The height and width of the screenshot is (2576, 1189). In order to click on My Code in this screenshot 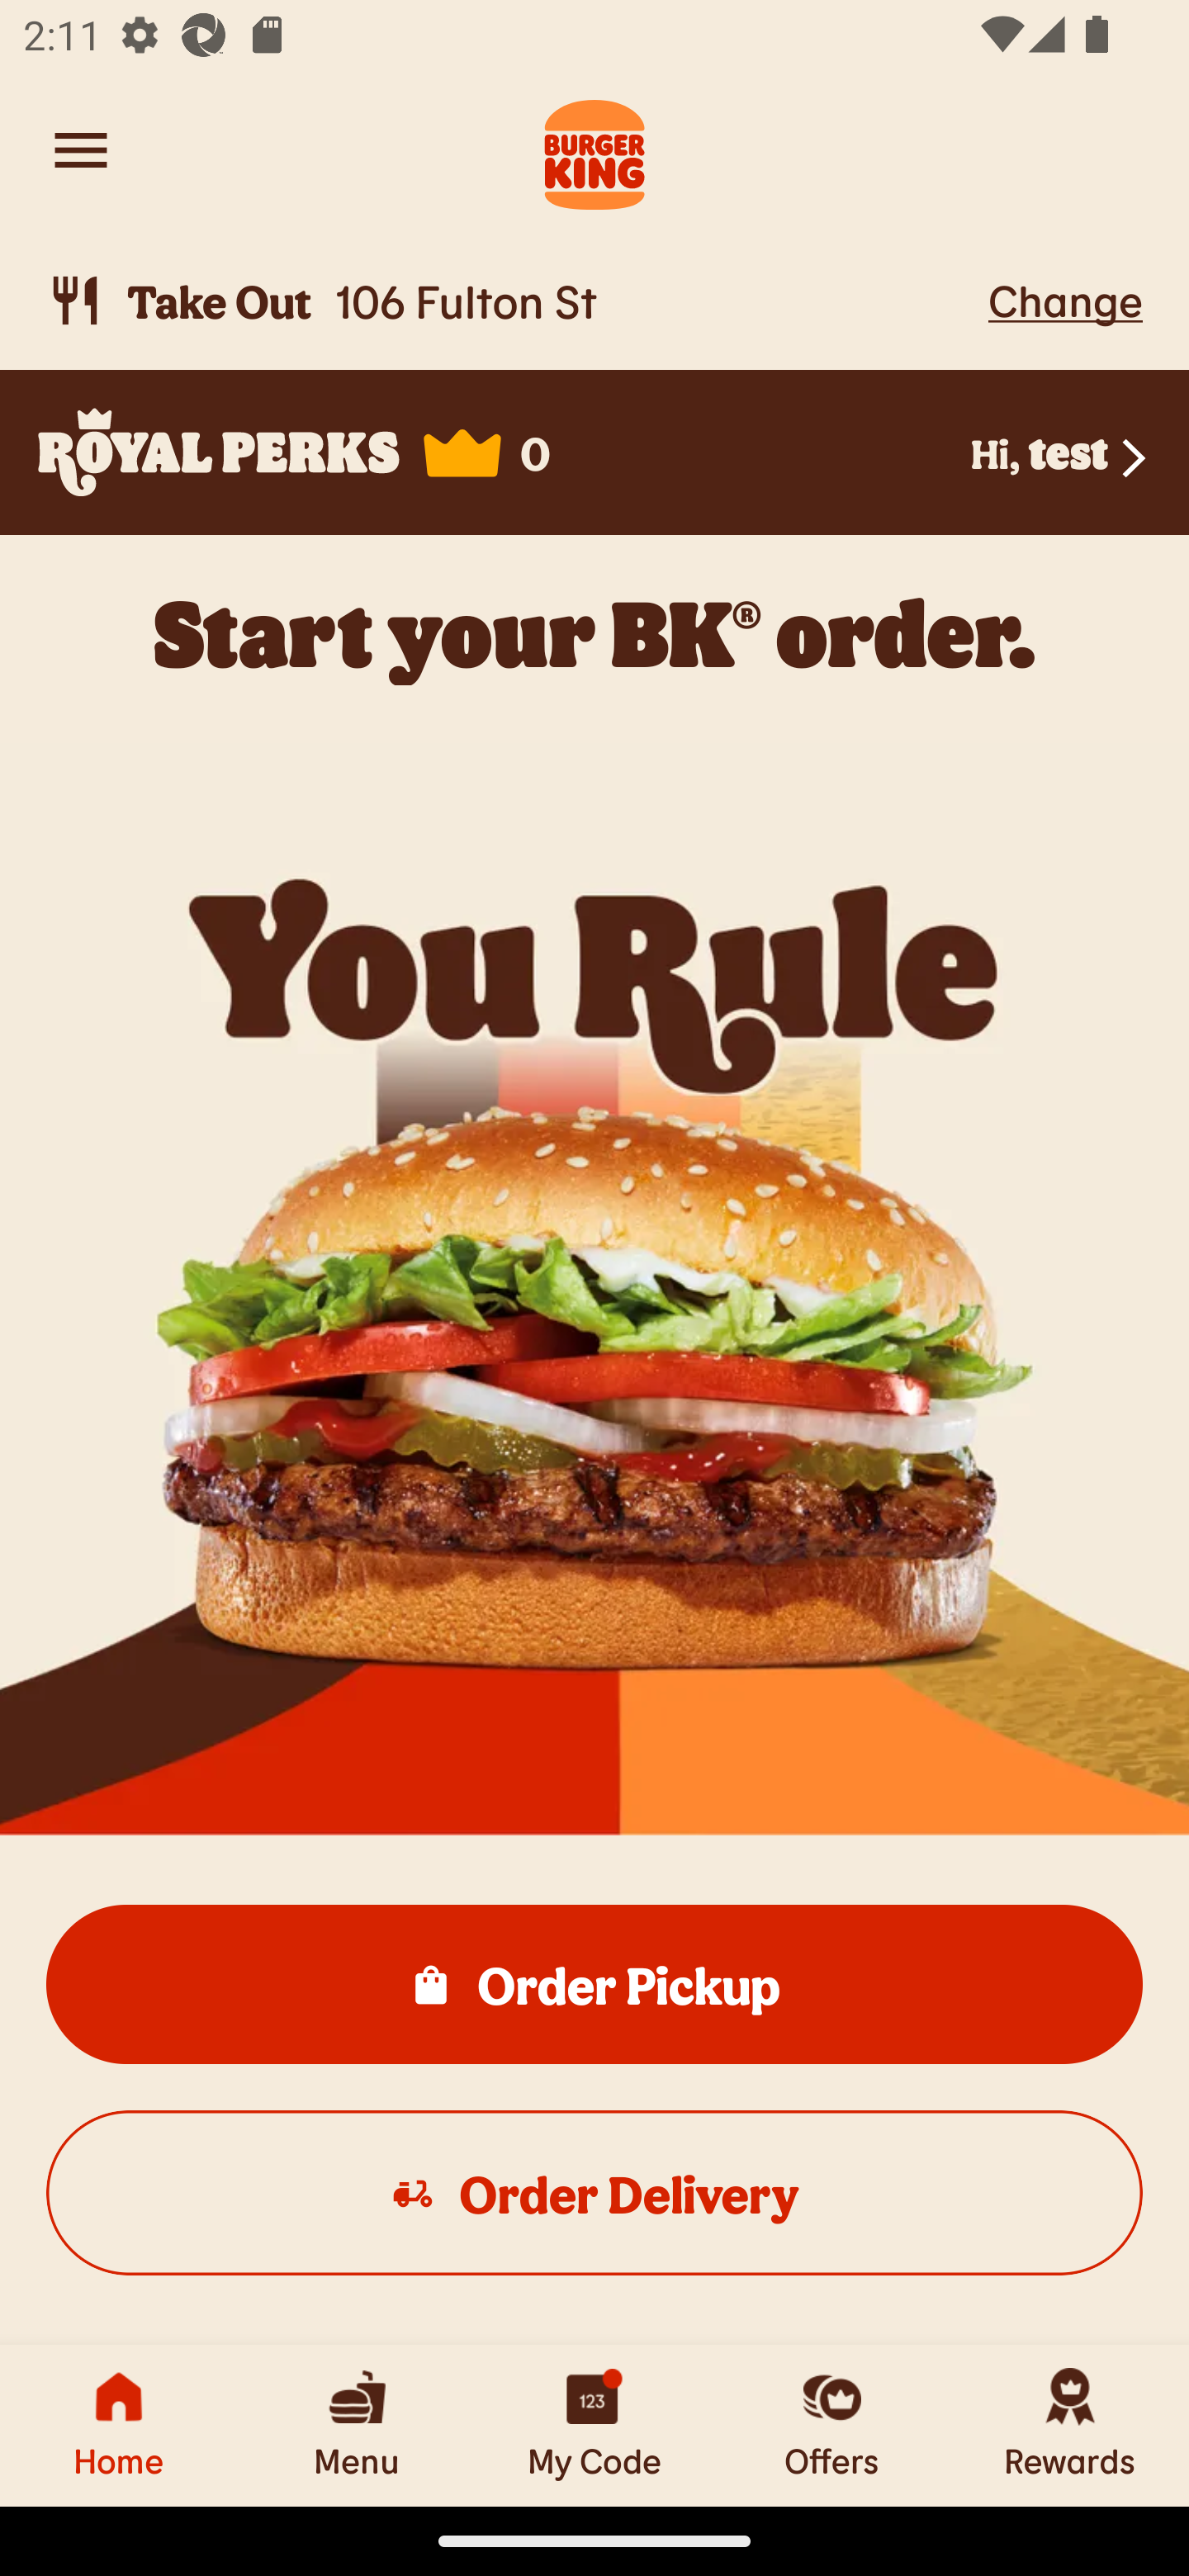, I will do `click(594, 2425)`.